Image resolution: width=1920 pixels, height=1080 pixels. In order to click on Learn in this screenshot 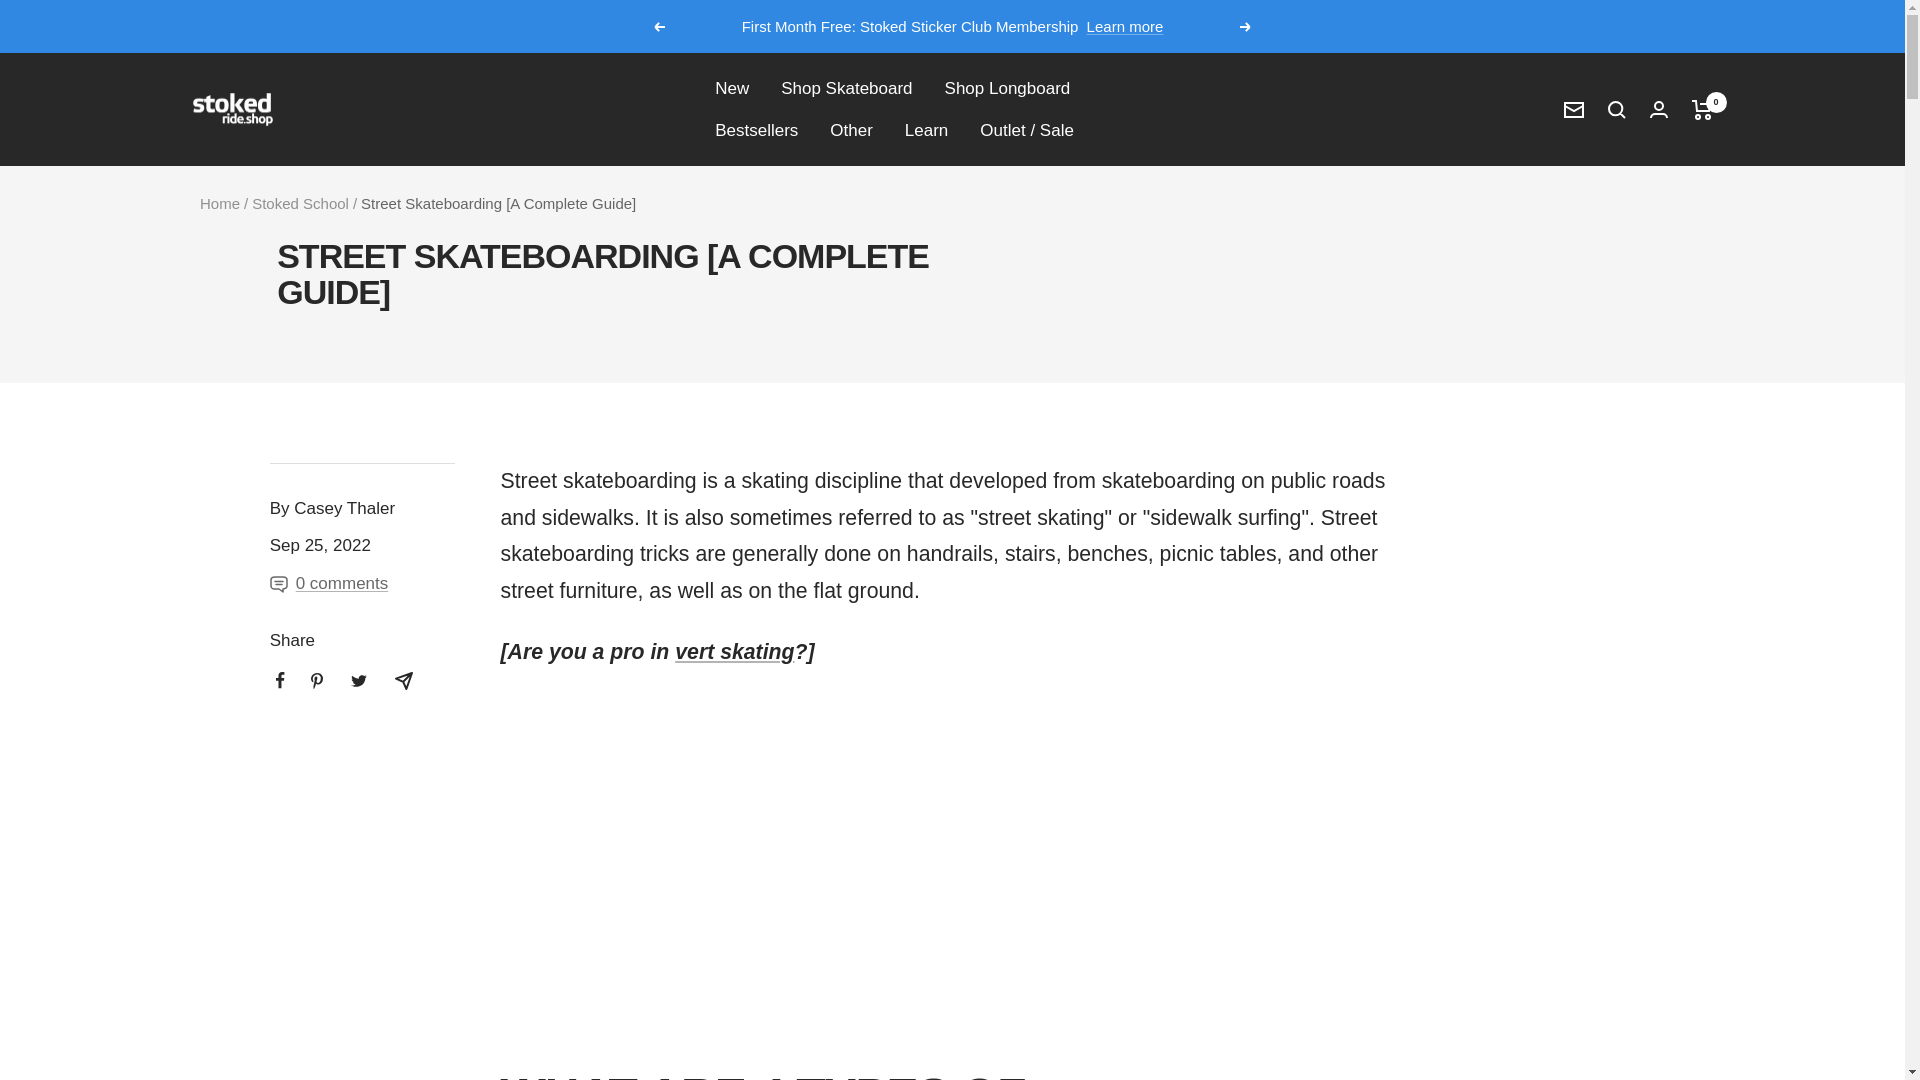, I will do `click(926, 130)`.